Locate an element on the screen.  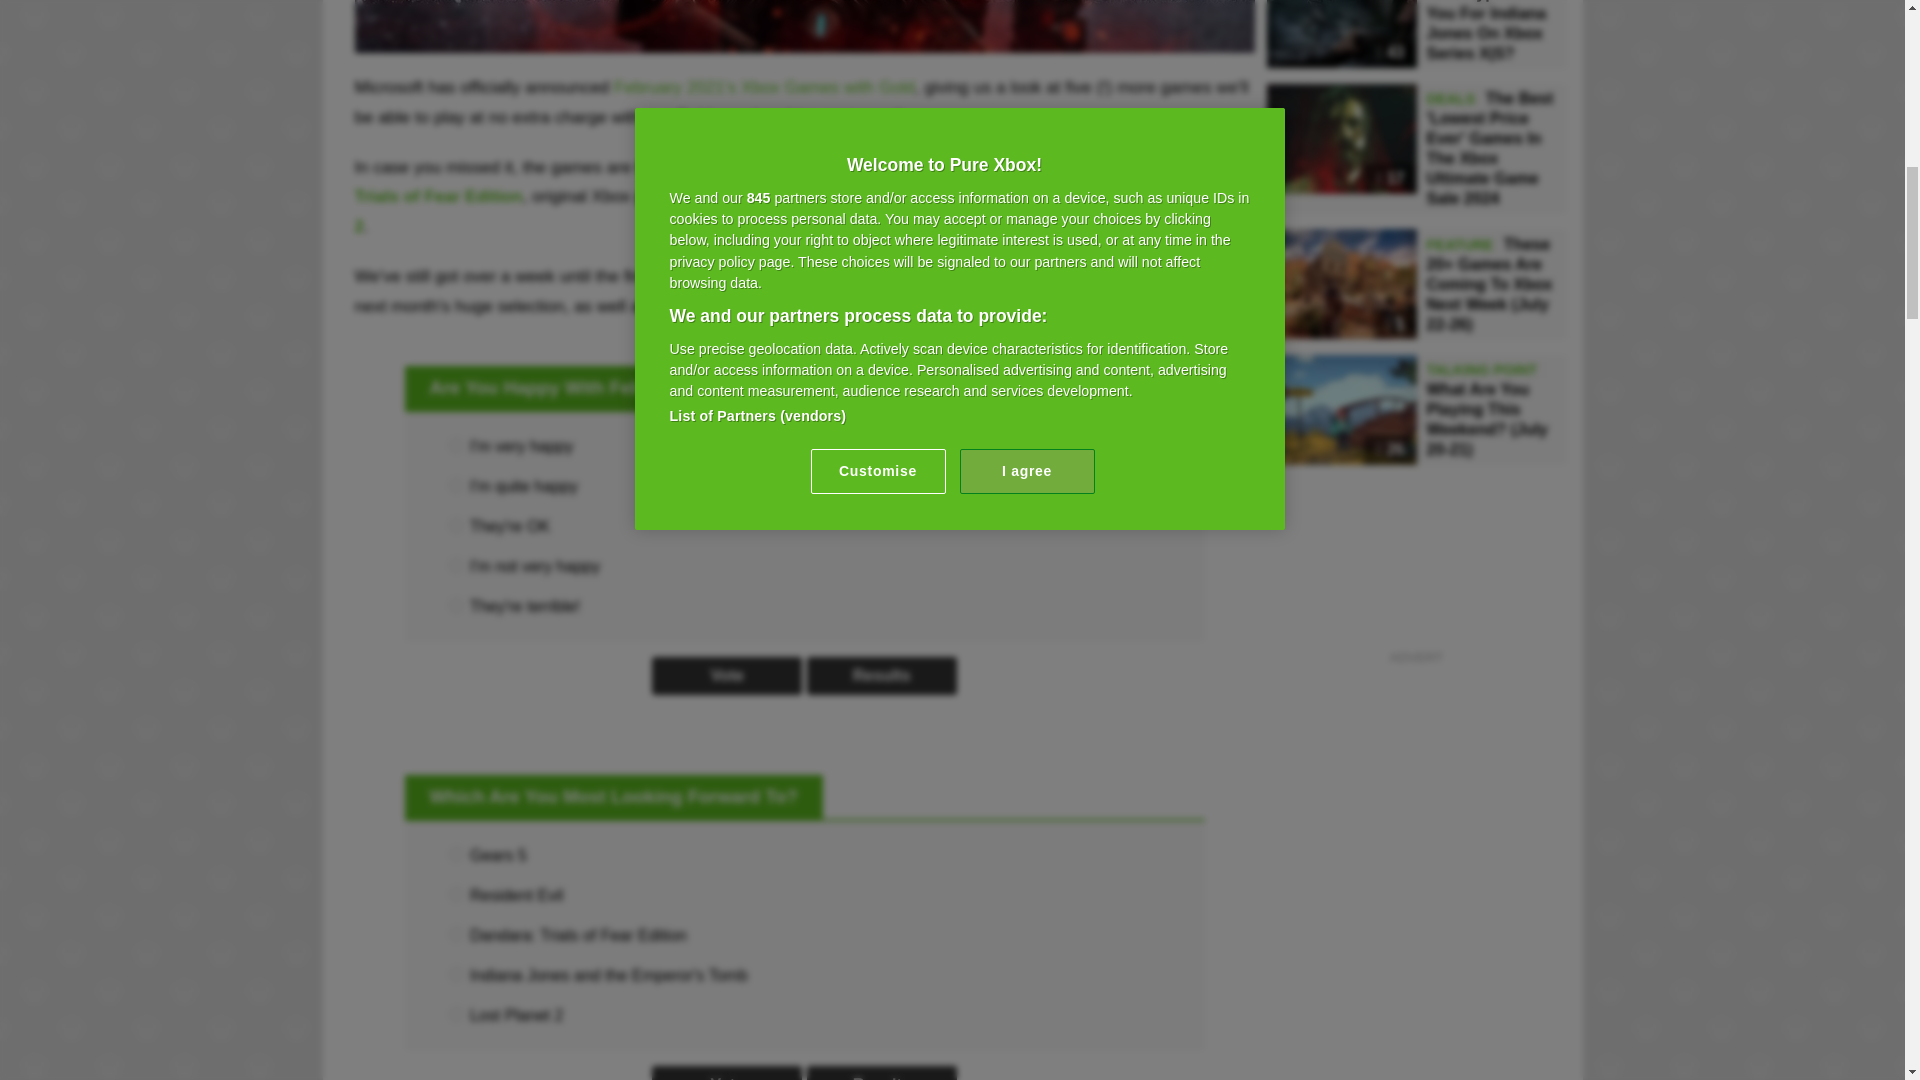
Vote is located at coordinates (727, 1072).